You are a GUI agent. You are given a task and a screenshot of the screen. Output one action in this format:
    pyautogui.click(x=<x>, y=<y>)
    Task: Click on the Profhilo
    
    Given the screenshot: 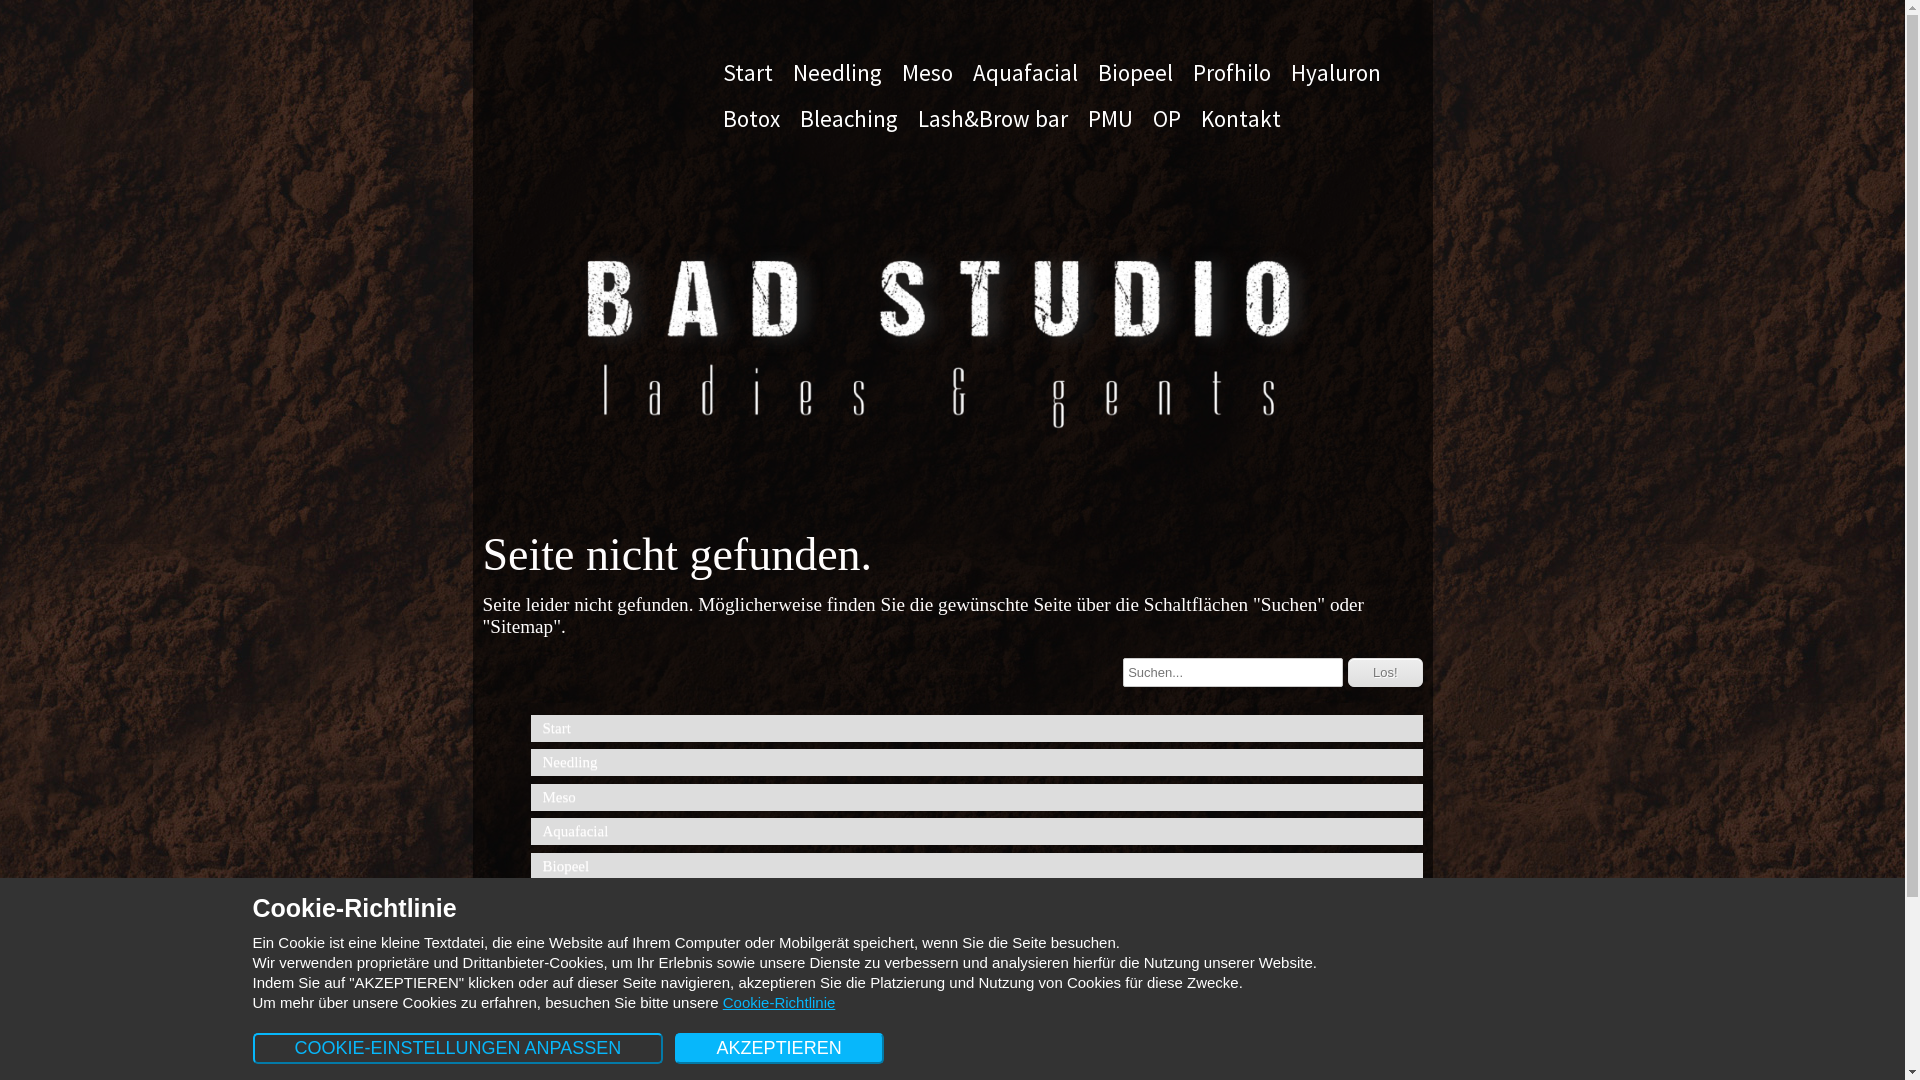 What is the action you would take?
    pyautogui.click(x=976, y=900)
    